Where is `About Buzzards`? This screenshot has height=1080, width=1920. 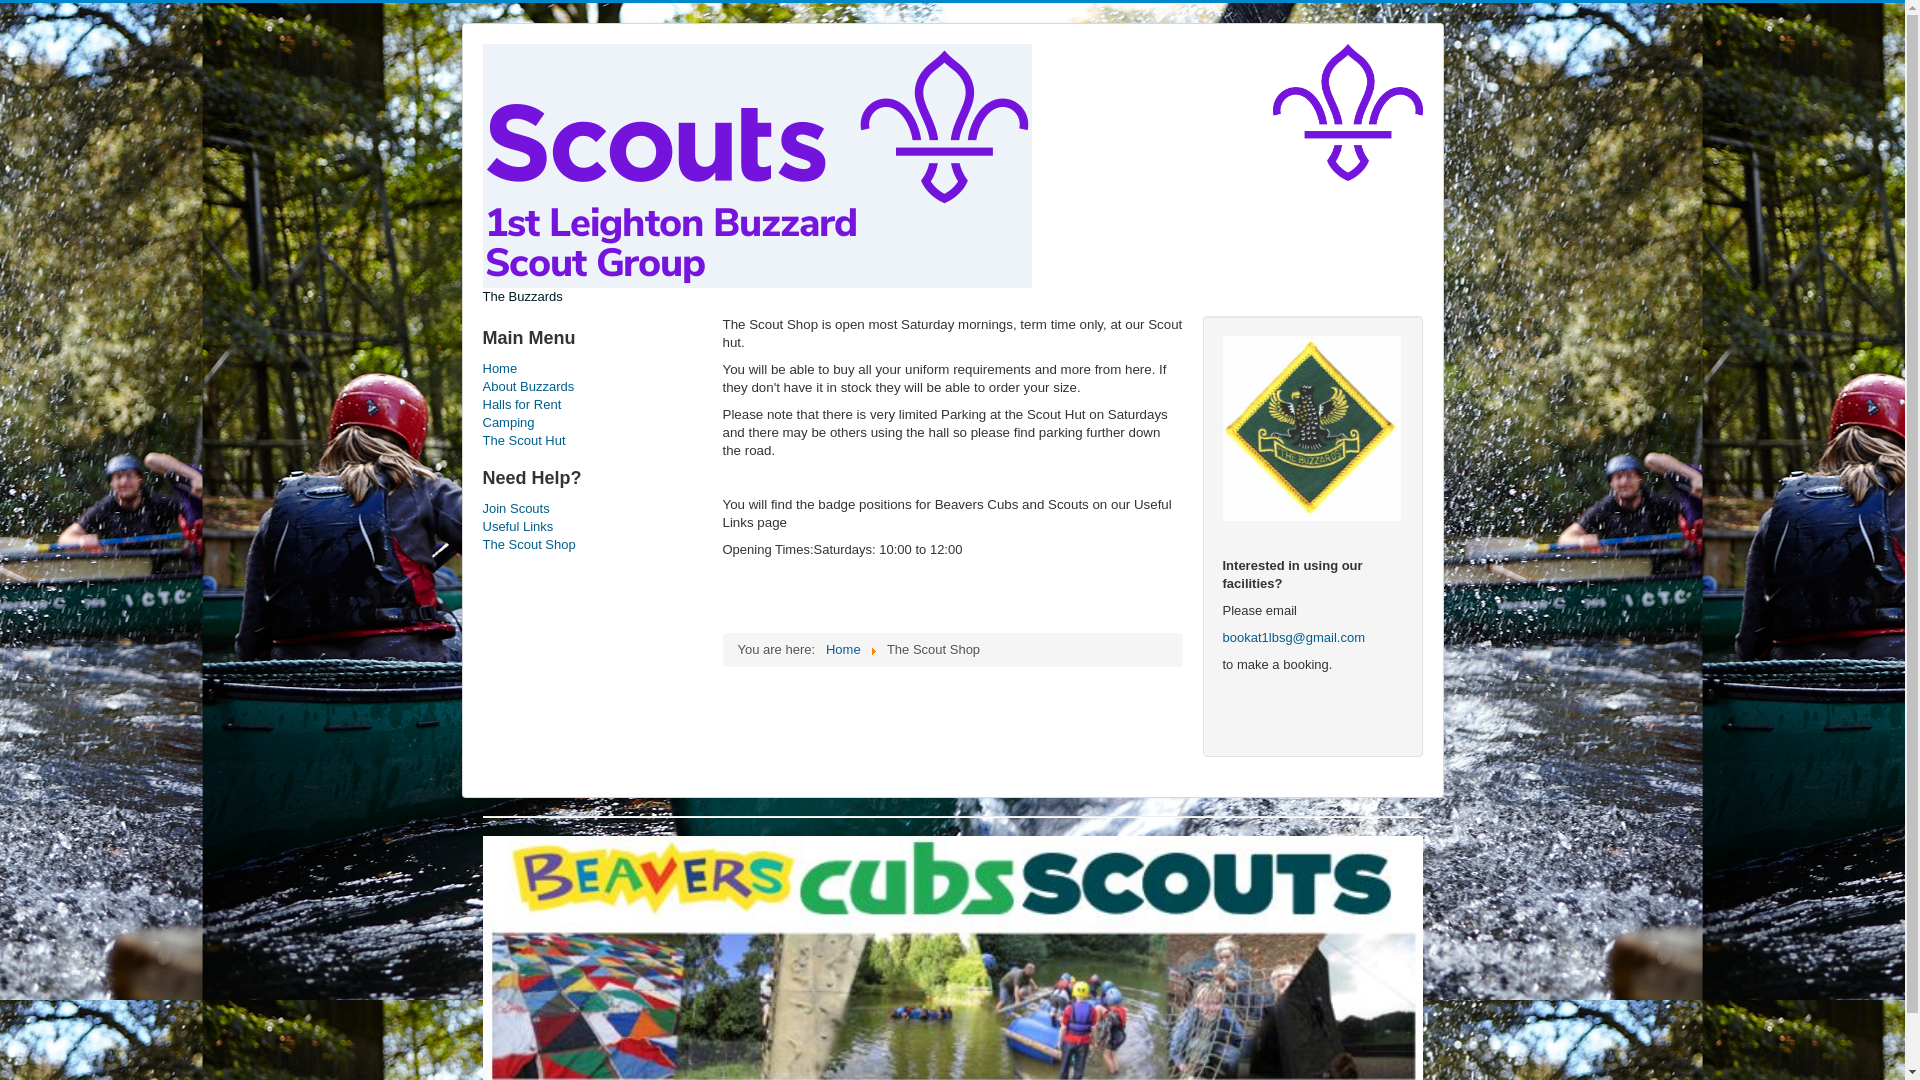
About Buzzards is located at coordinates (592, 387).